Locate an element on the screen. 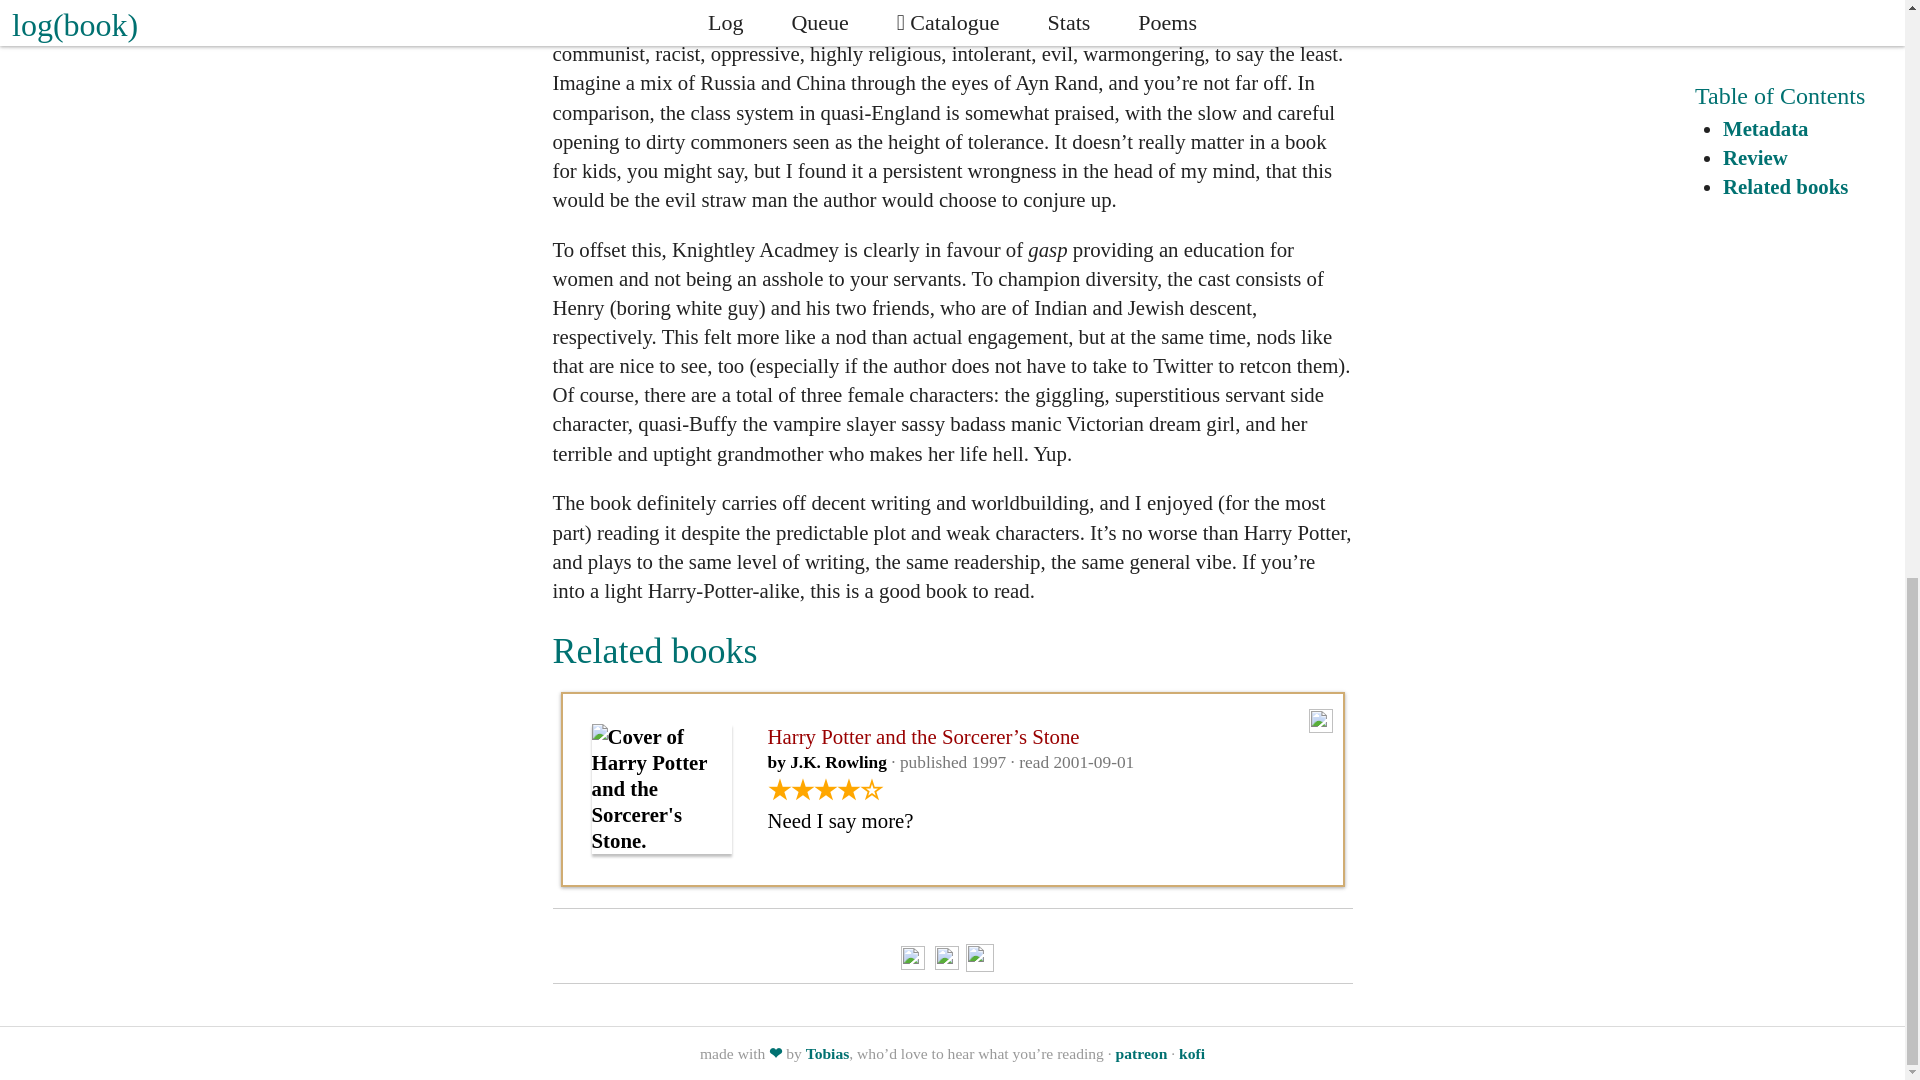  kofi is located at coordinates (1192, 1053).